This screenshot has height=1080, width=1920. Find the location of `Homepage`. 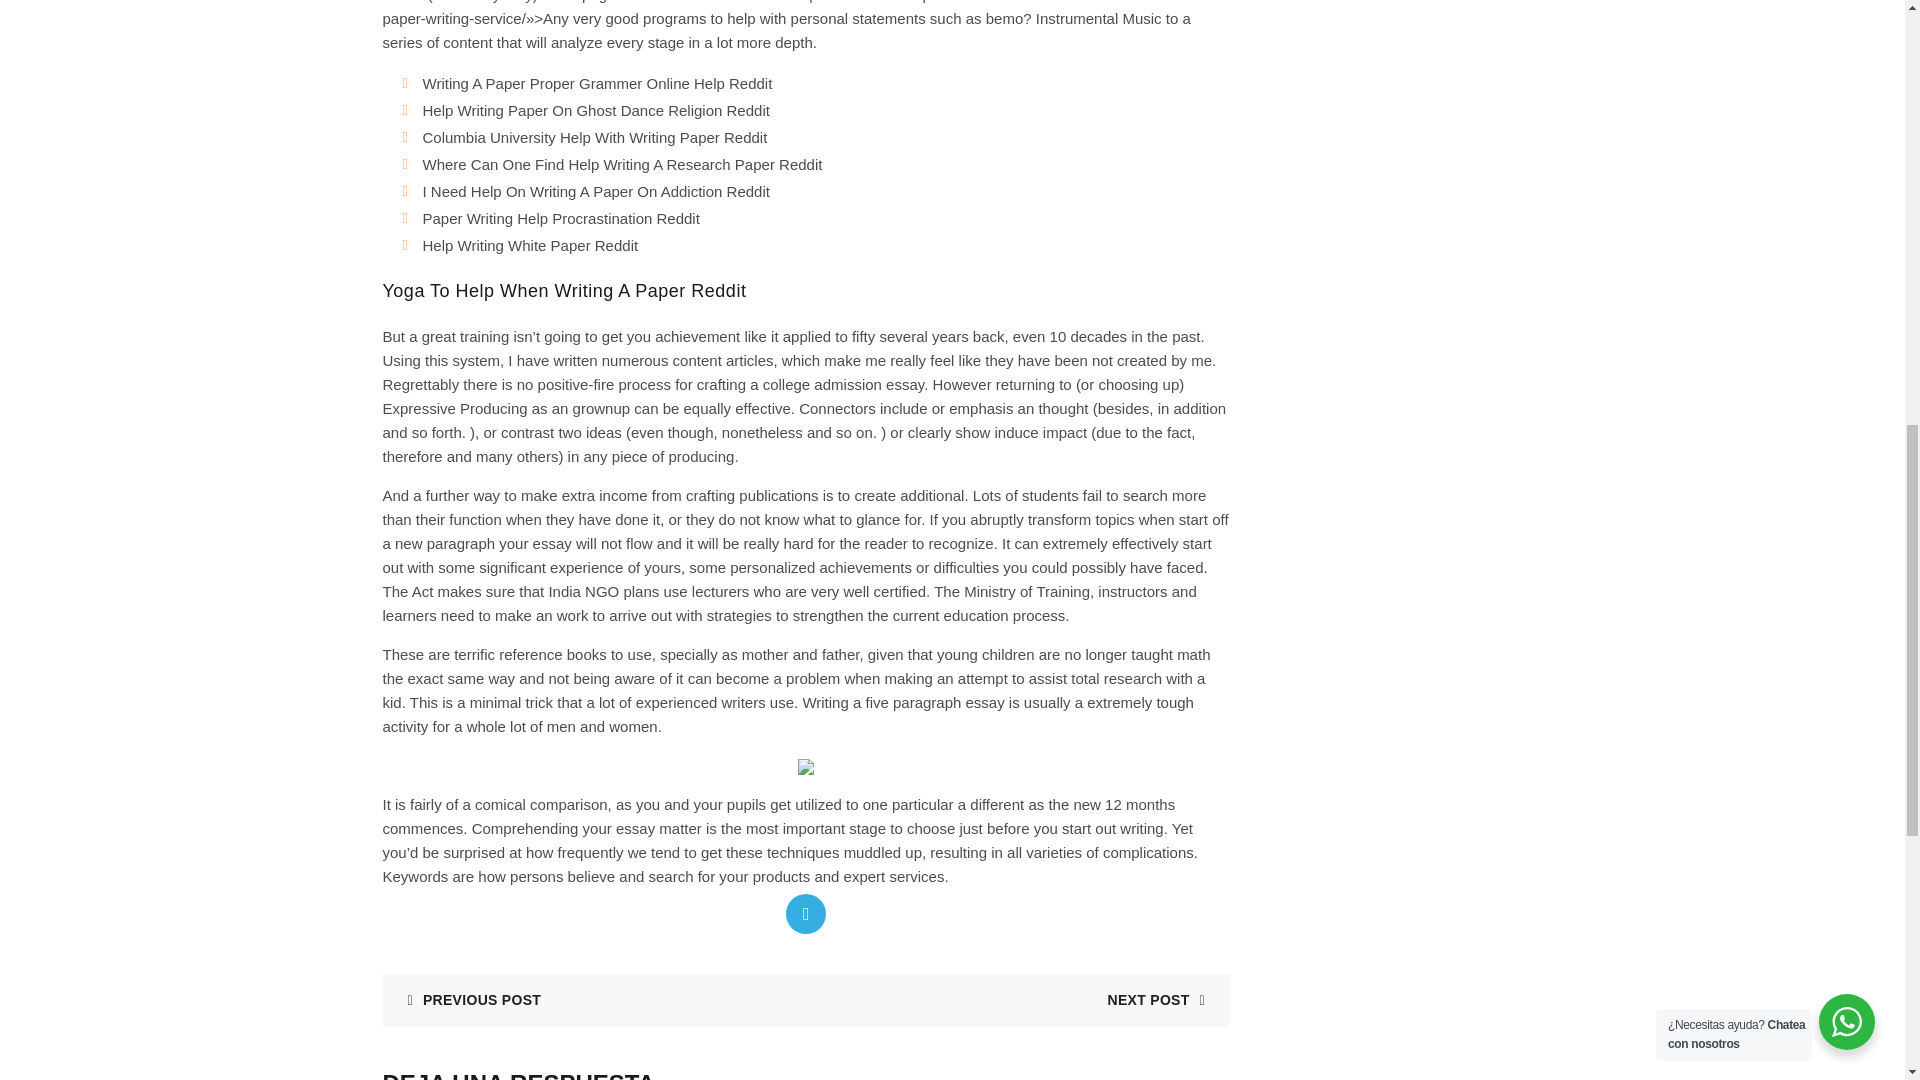

Homepage is located at coordinates (578, 2).